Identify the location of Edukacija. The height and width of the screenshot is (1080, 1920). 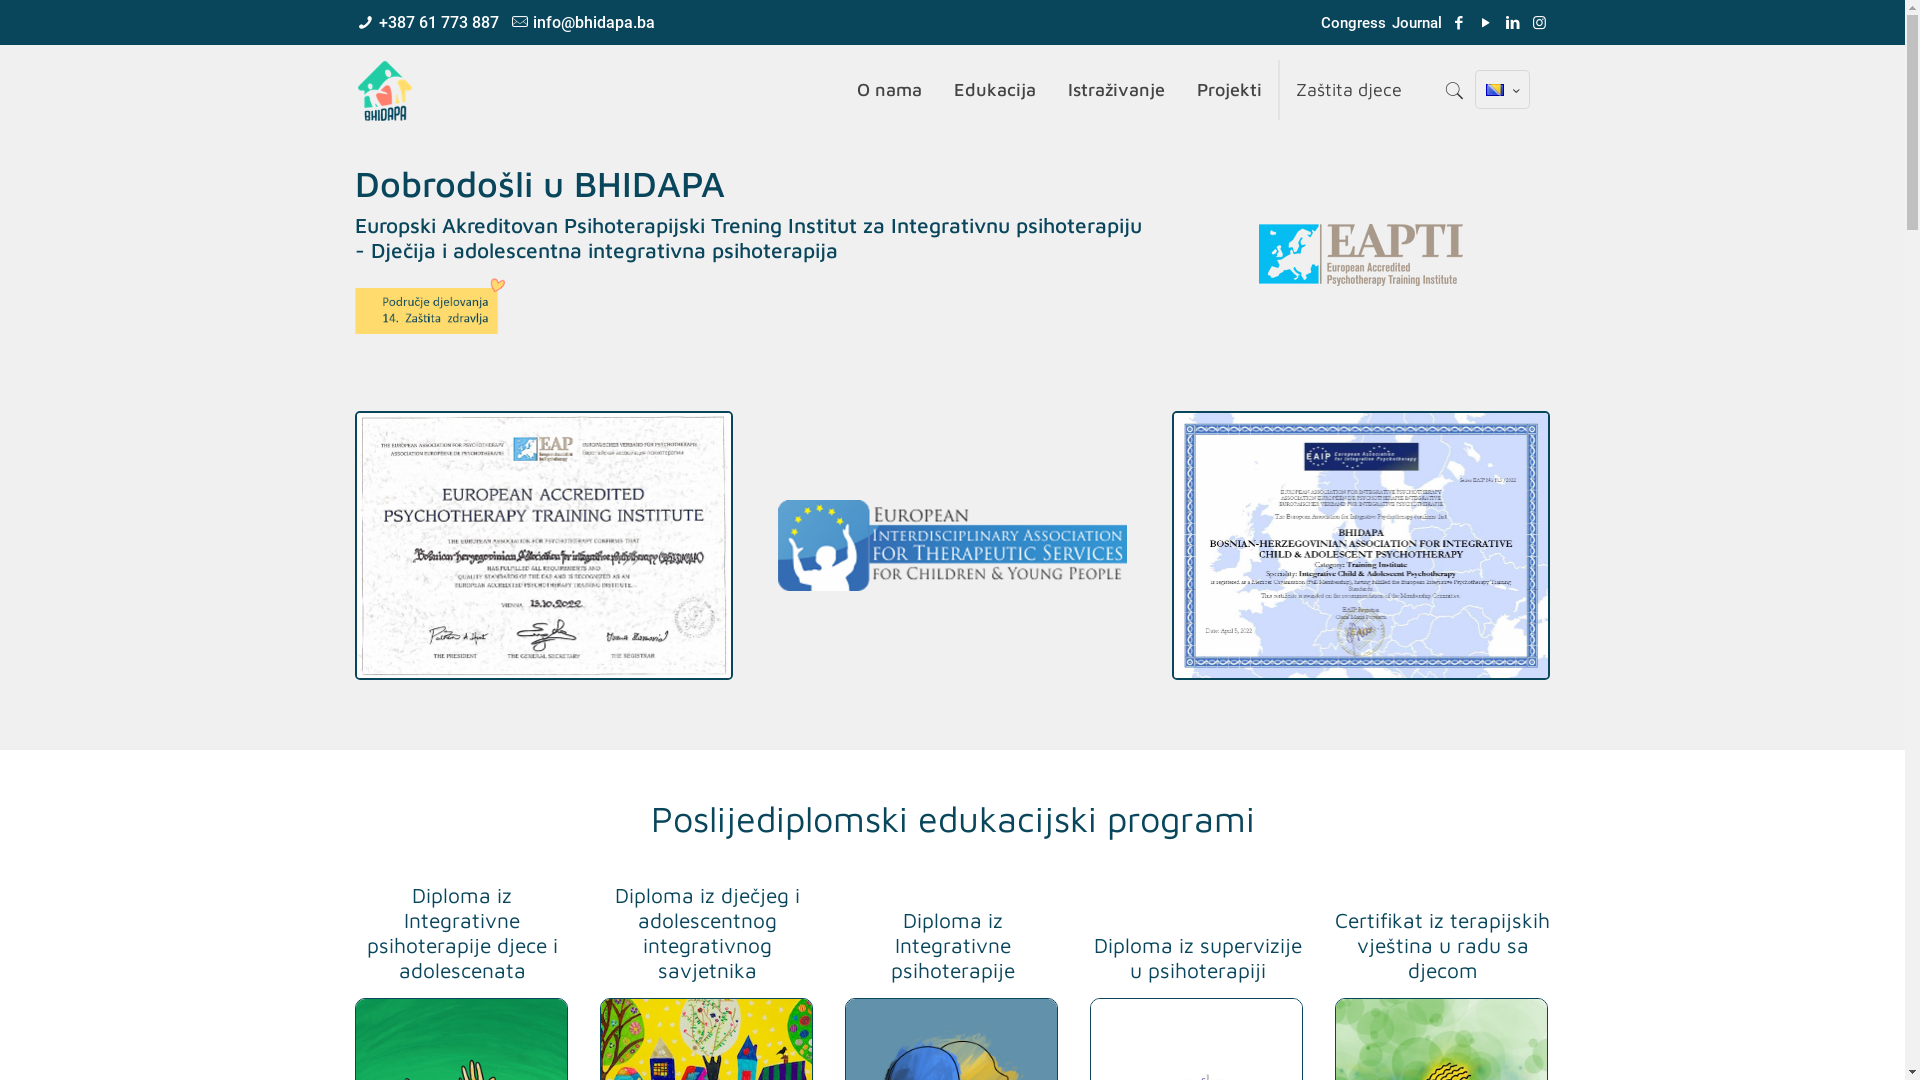
(995, 90).